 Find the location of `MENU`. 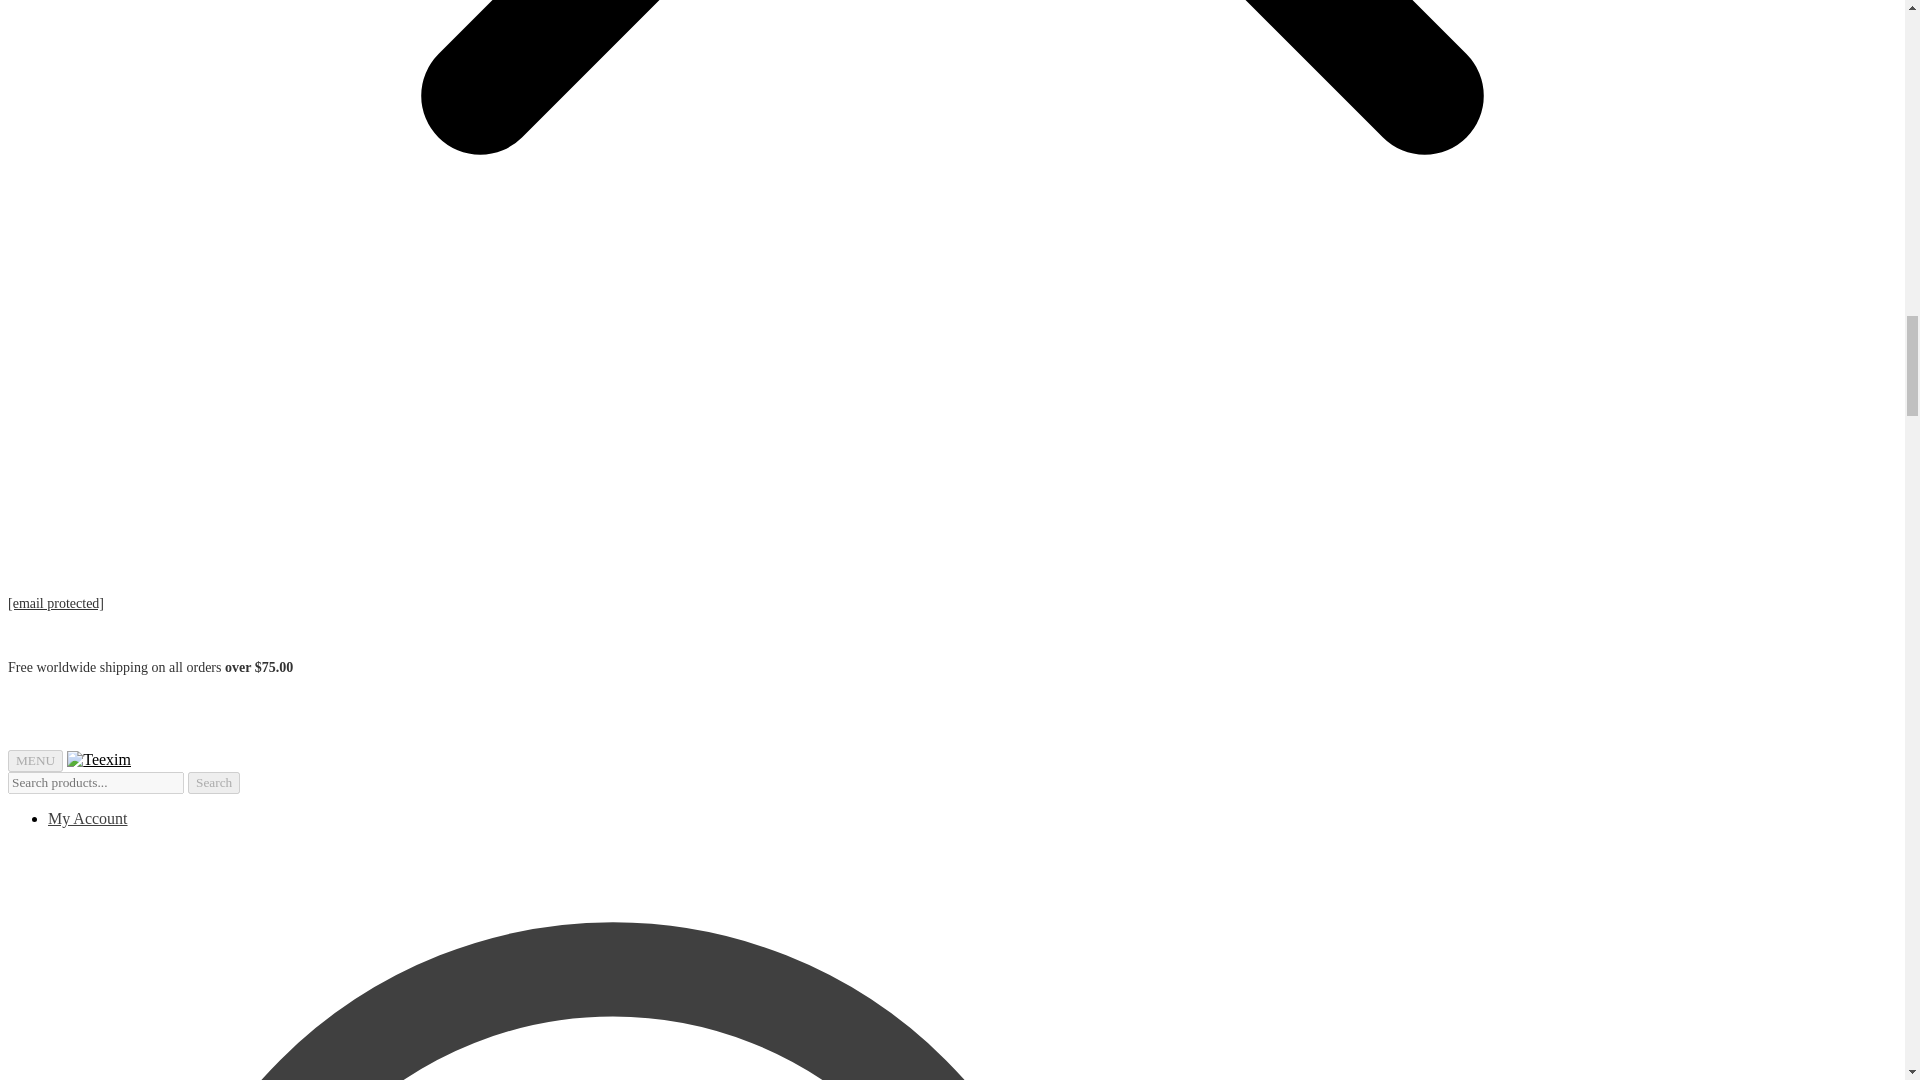

MENU is located at coordinates (35, 760).